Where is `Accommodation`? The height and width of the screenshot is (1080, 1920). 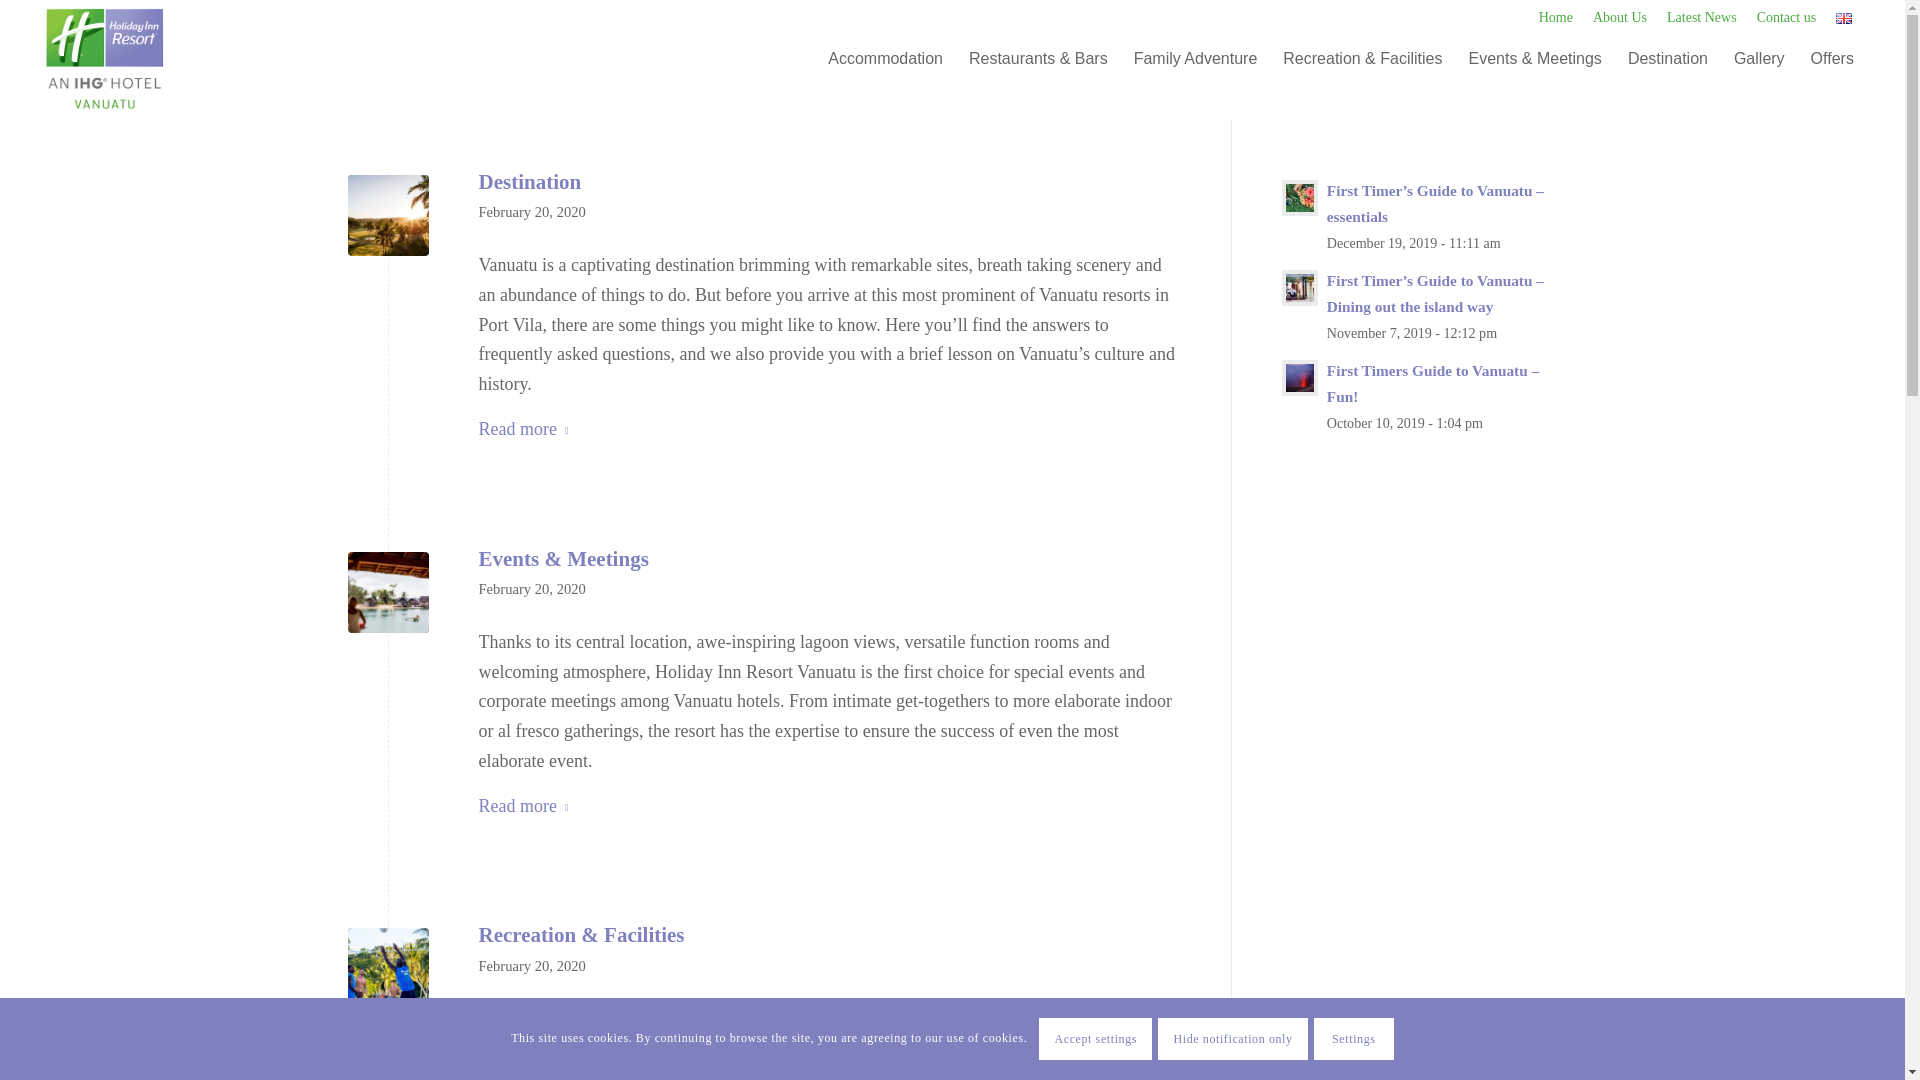 Accommodation is located at coordinates (885, 58).